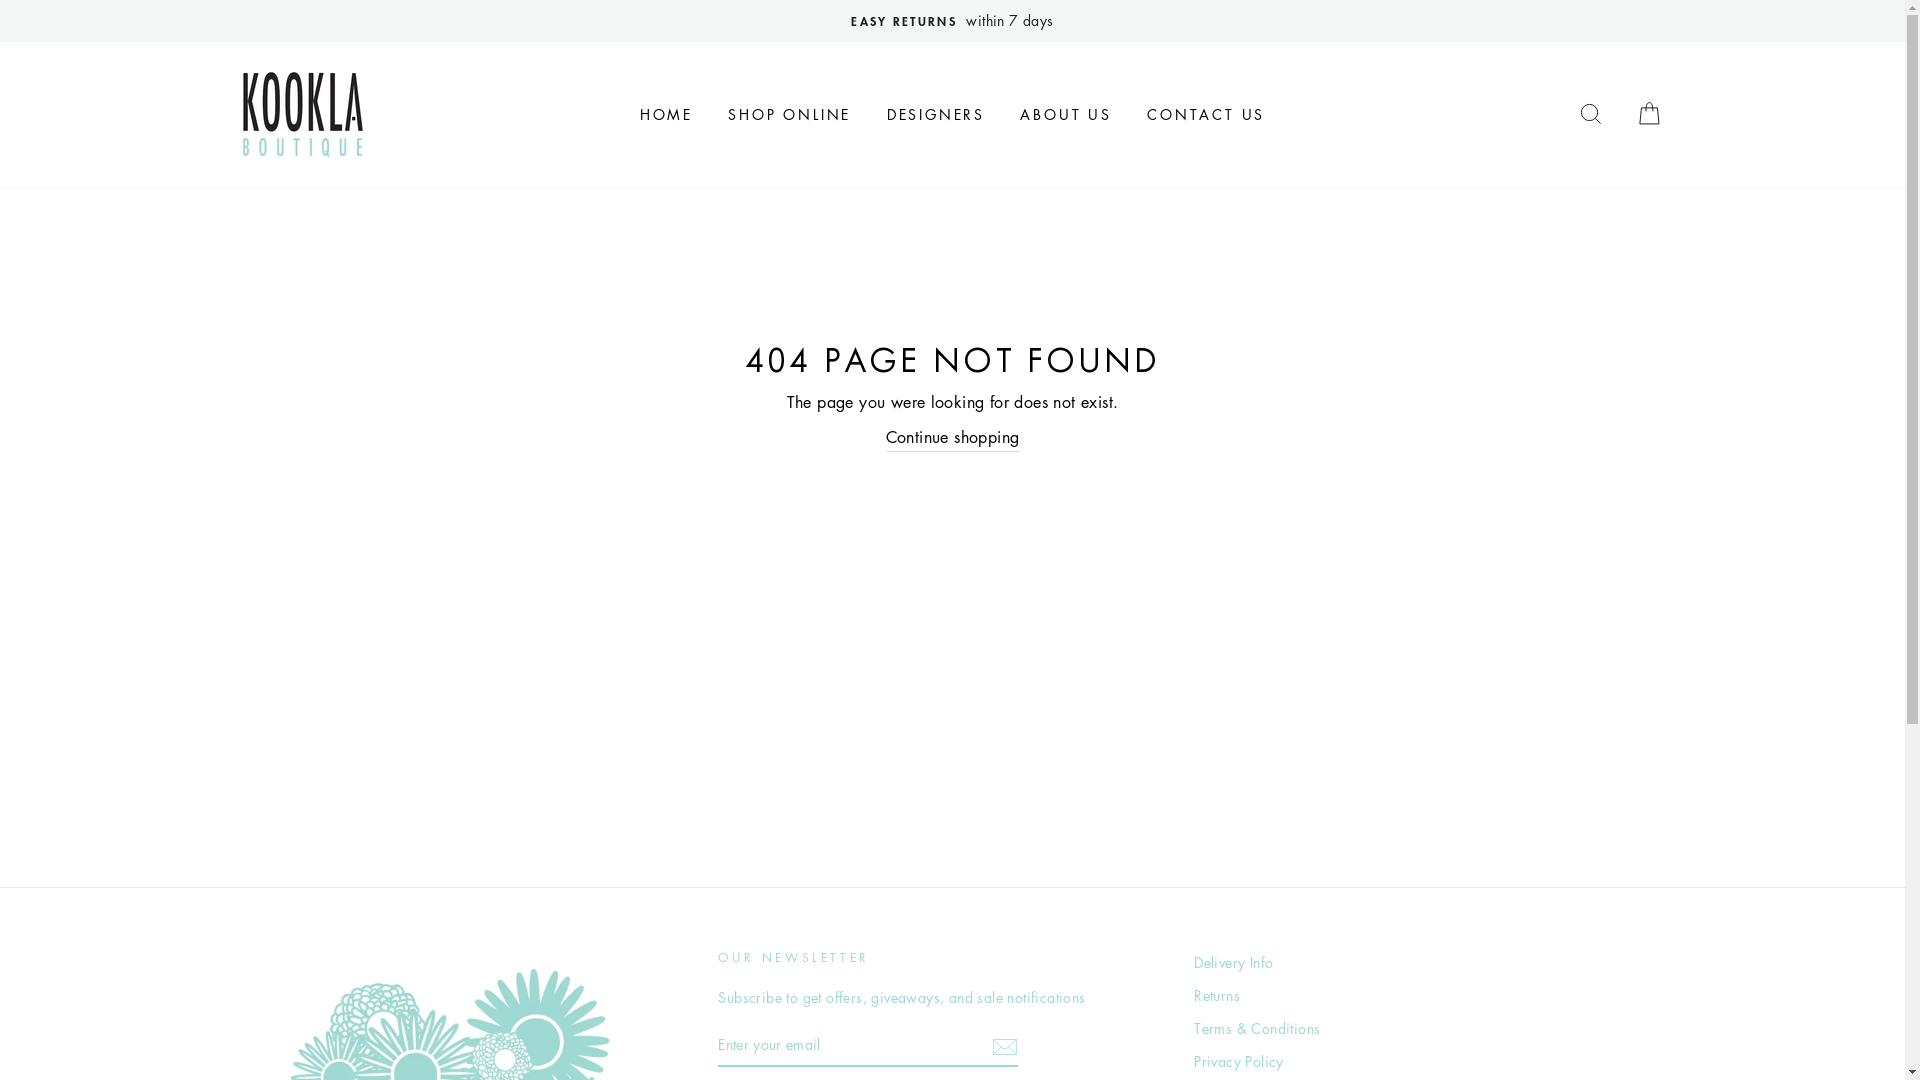 The image size is (1920, 1080). I want to click on Continue shopping, so click(953, 438).